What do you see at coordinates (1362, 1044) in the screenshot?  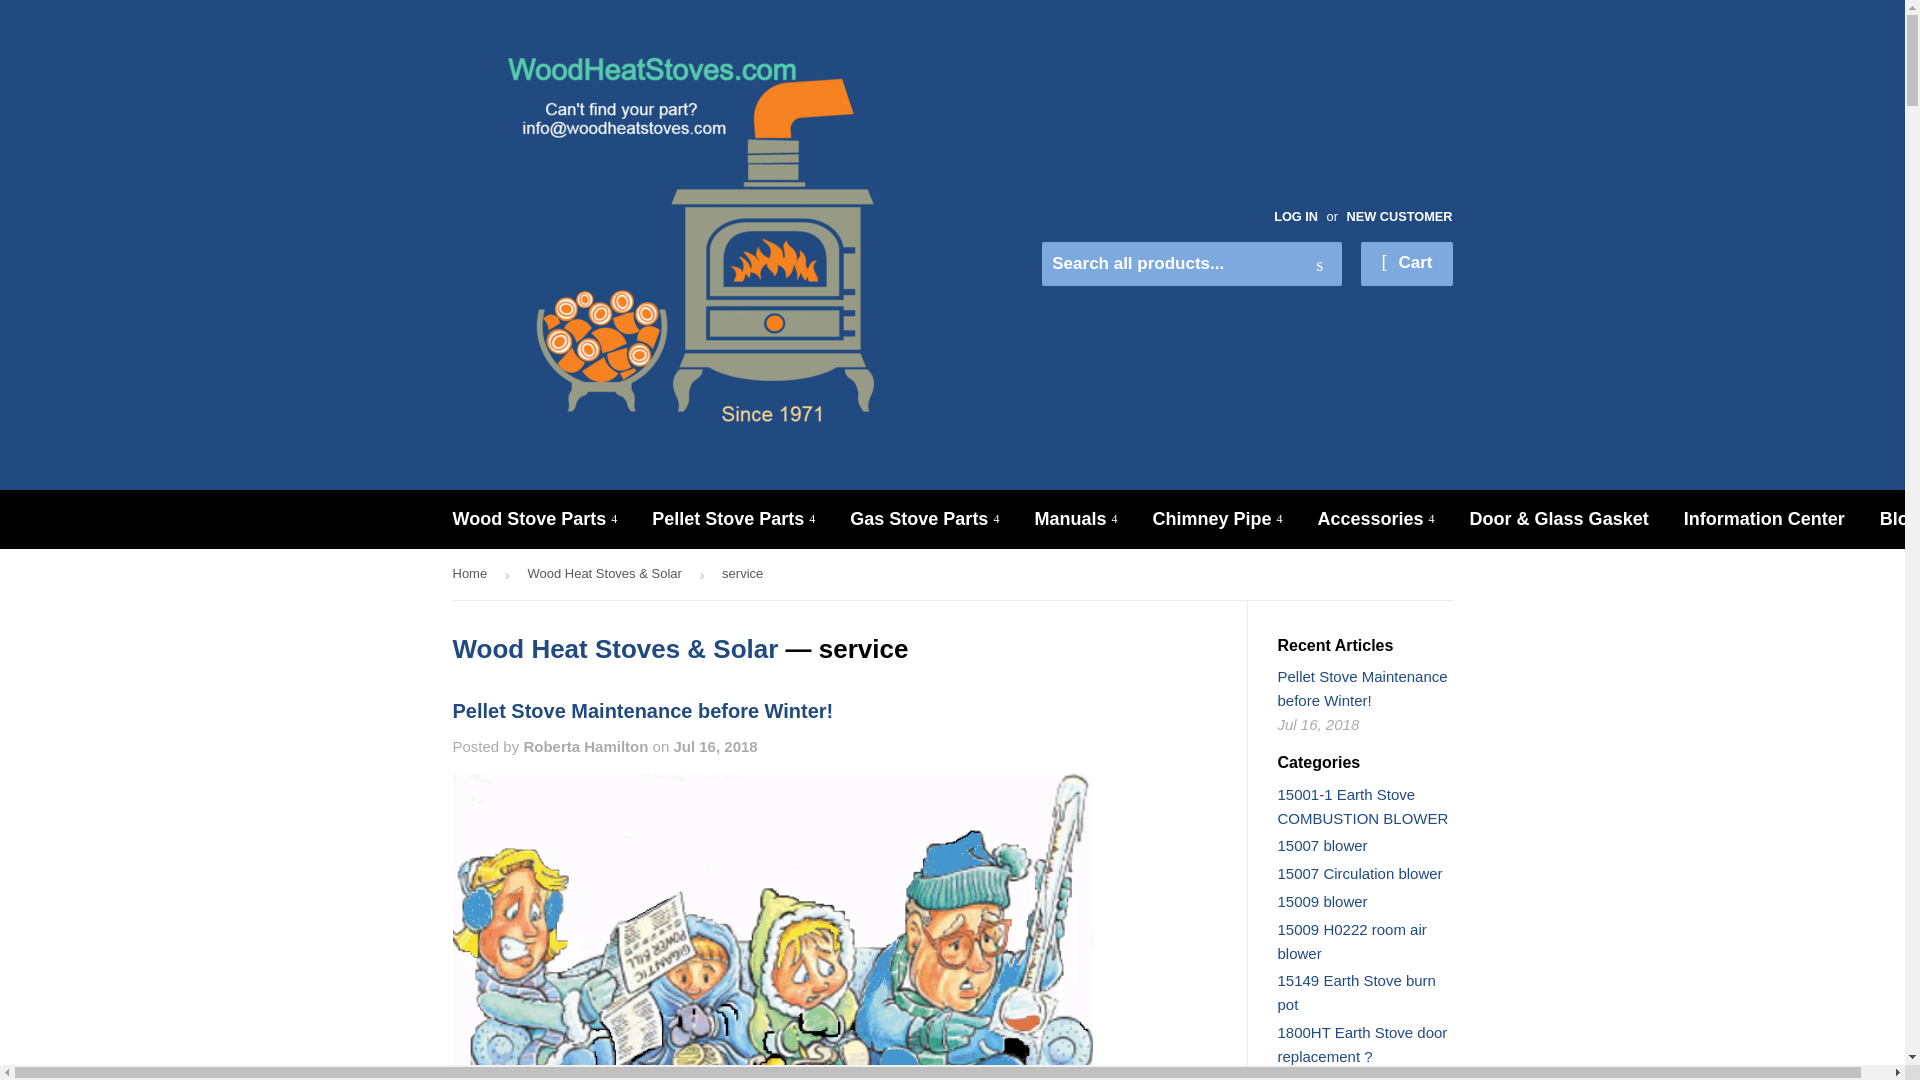 I see `Show articles tagged 1800HT Earth Stove door replacement ?` at bounding box center [1362, 1044].